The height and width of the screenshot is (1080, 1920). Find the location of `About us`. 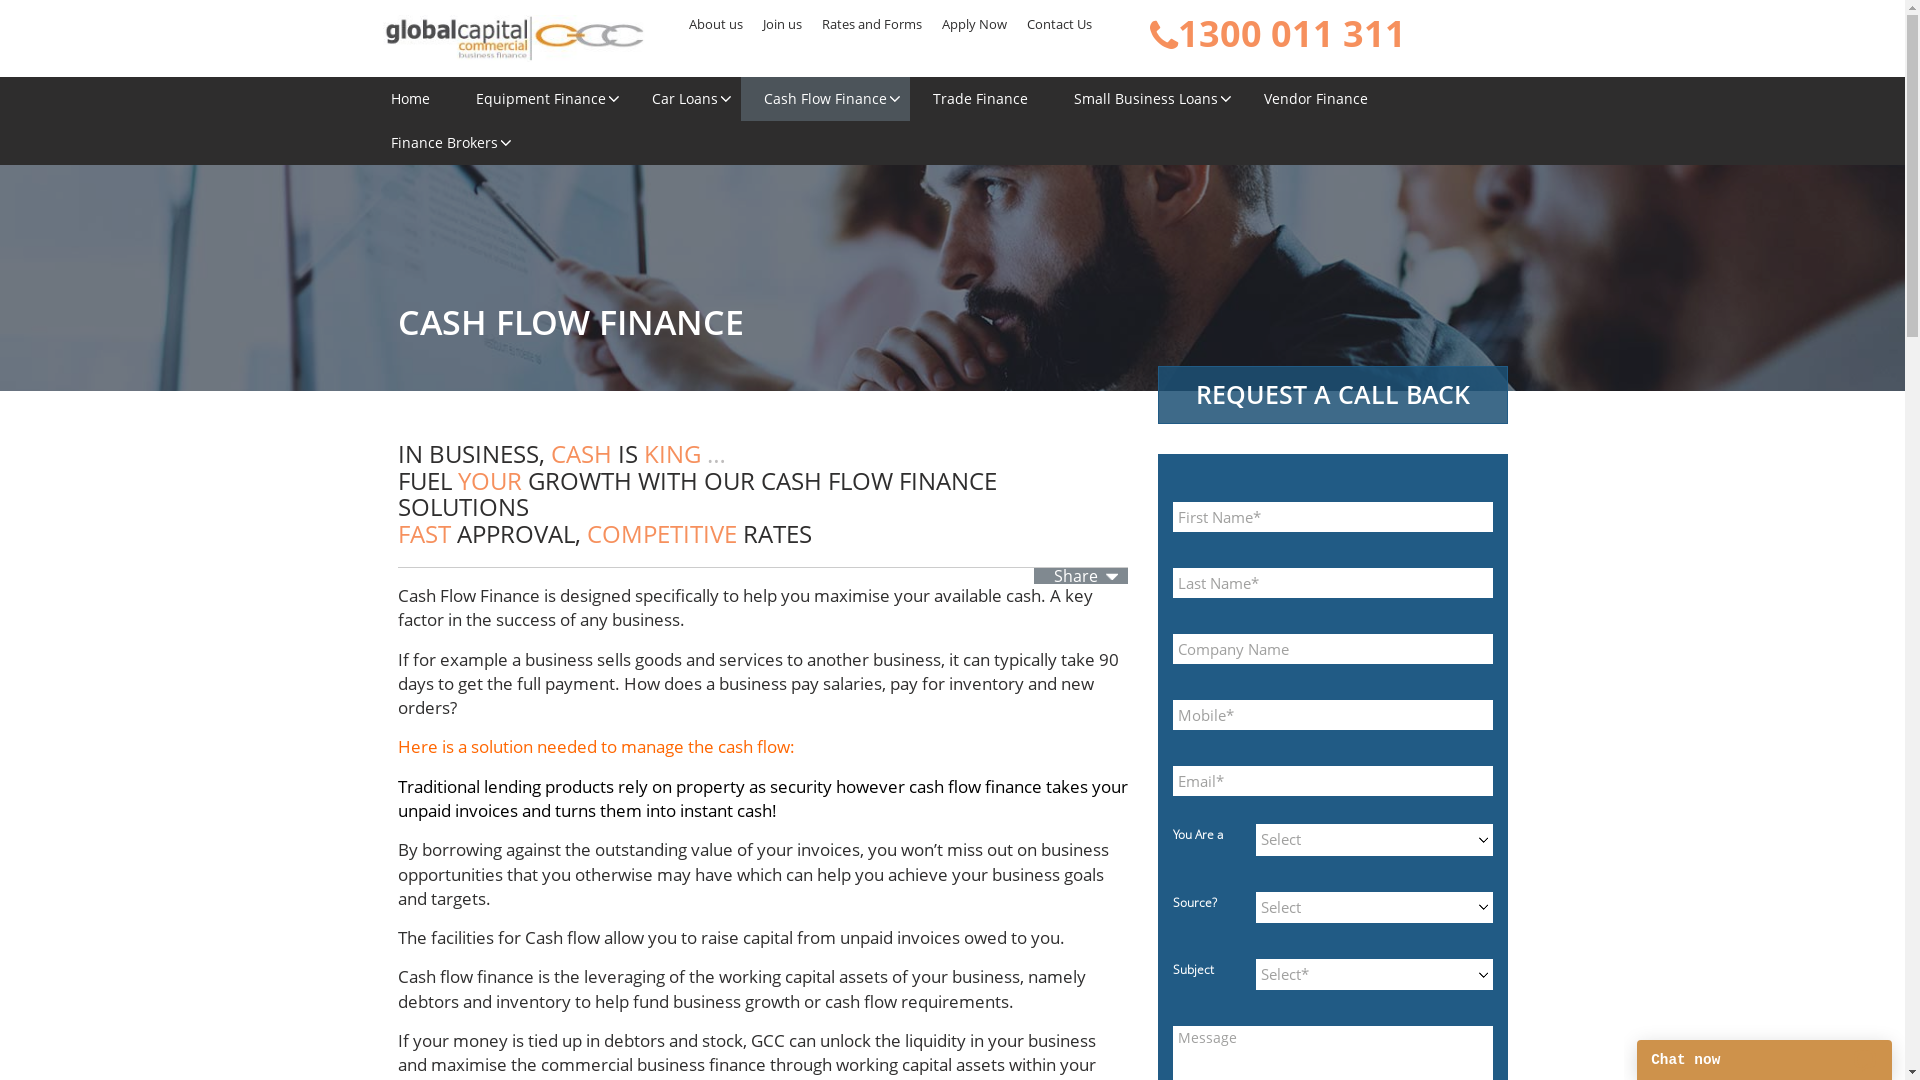

About us is located at coordinates (716, 24).